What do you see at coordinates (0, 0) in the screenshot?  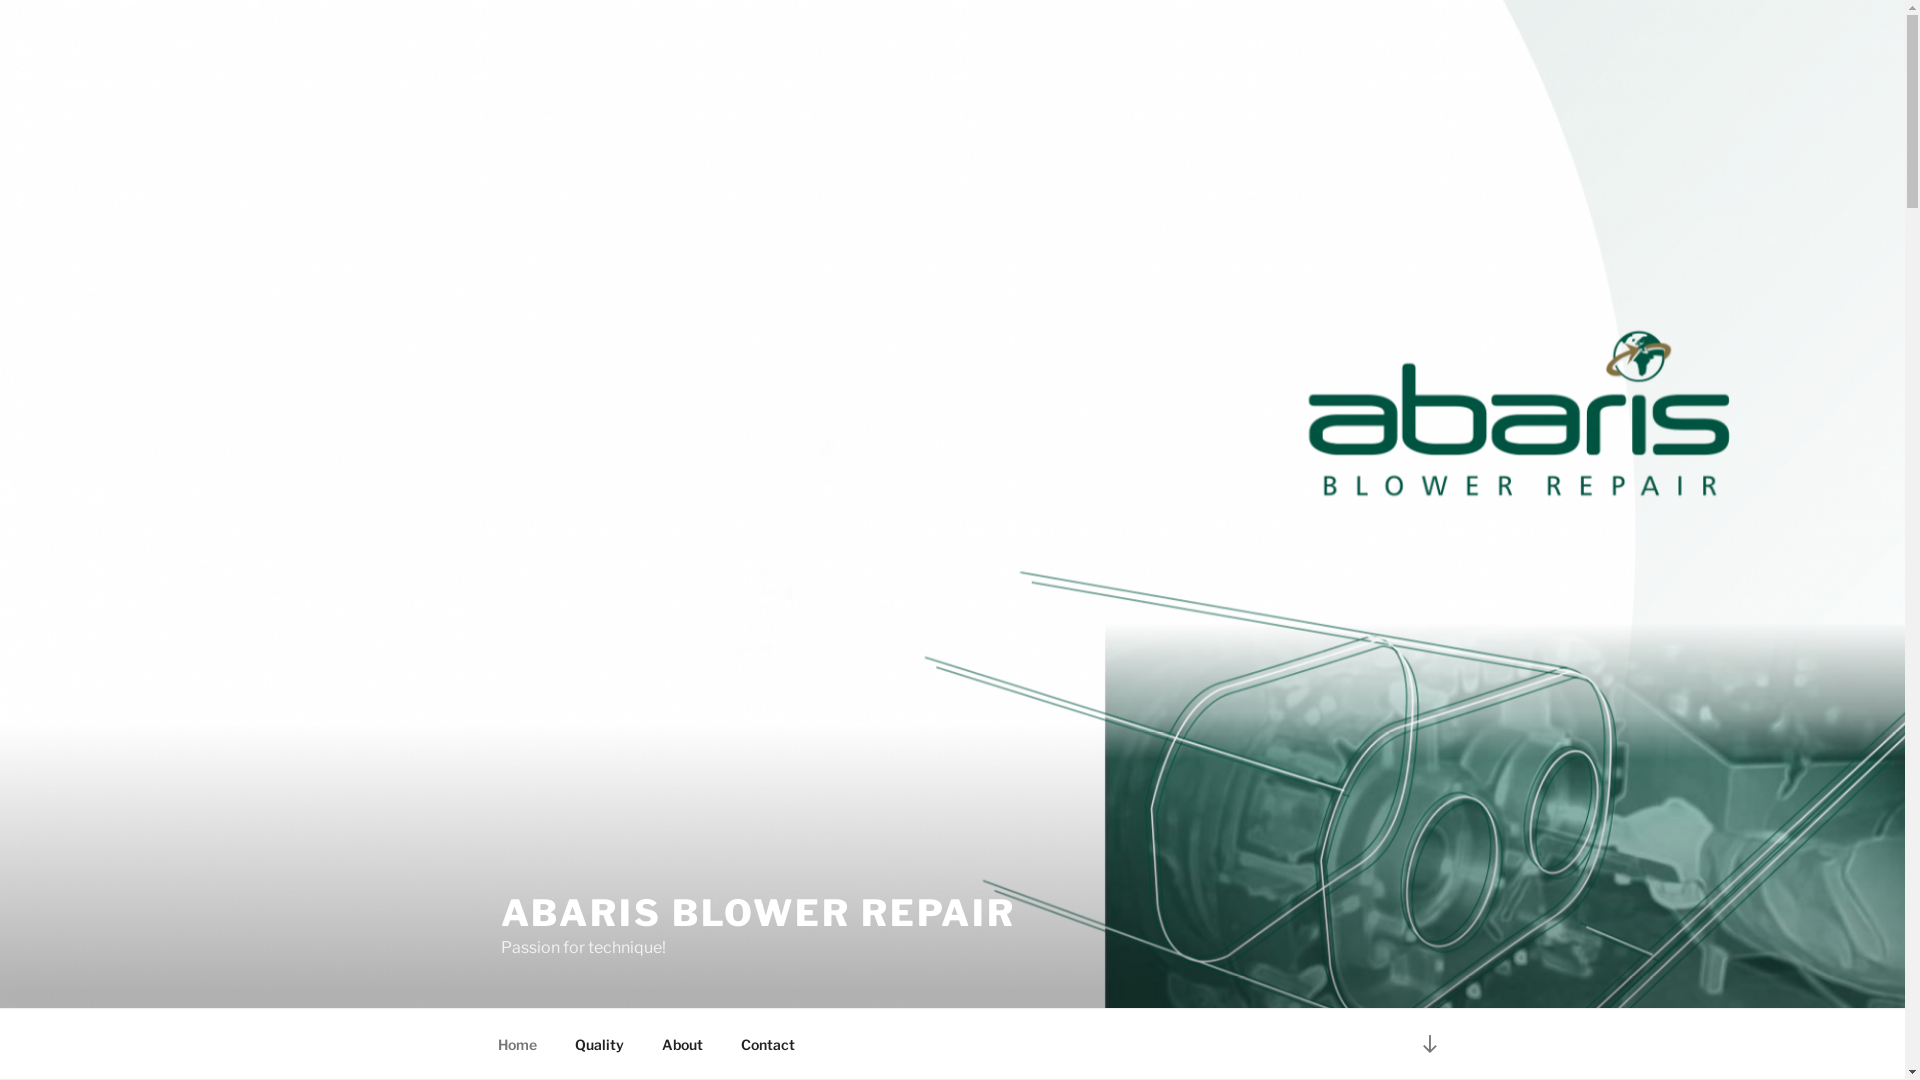 I see `Skip to content` at bounding box center [0, 0].